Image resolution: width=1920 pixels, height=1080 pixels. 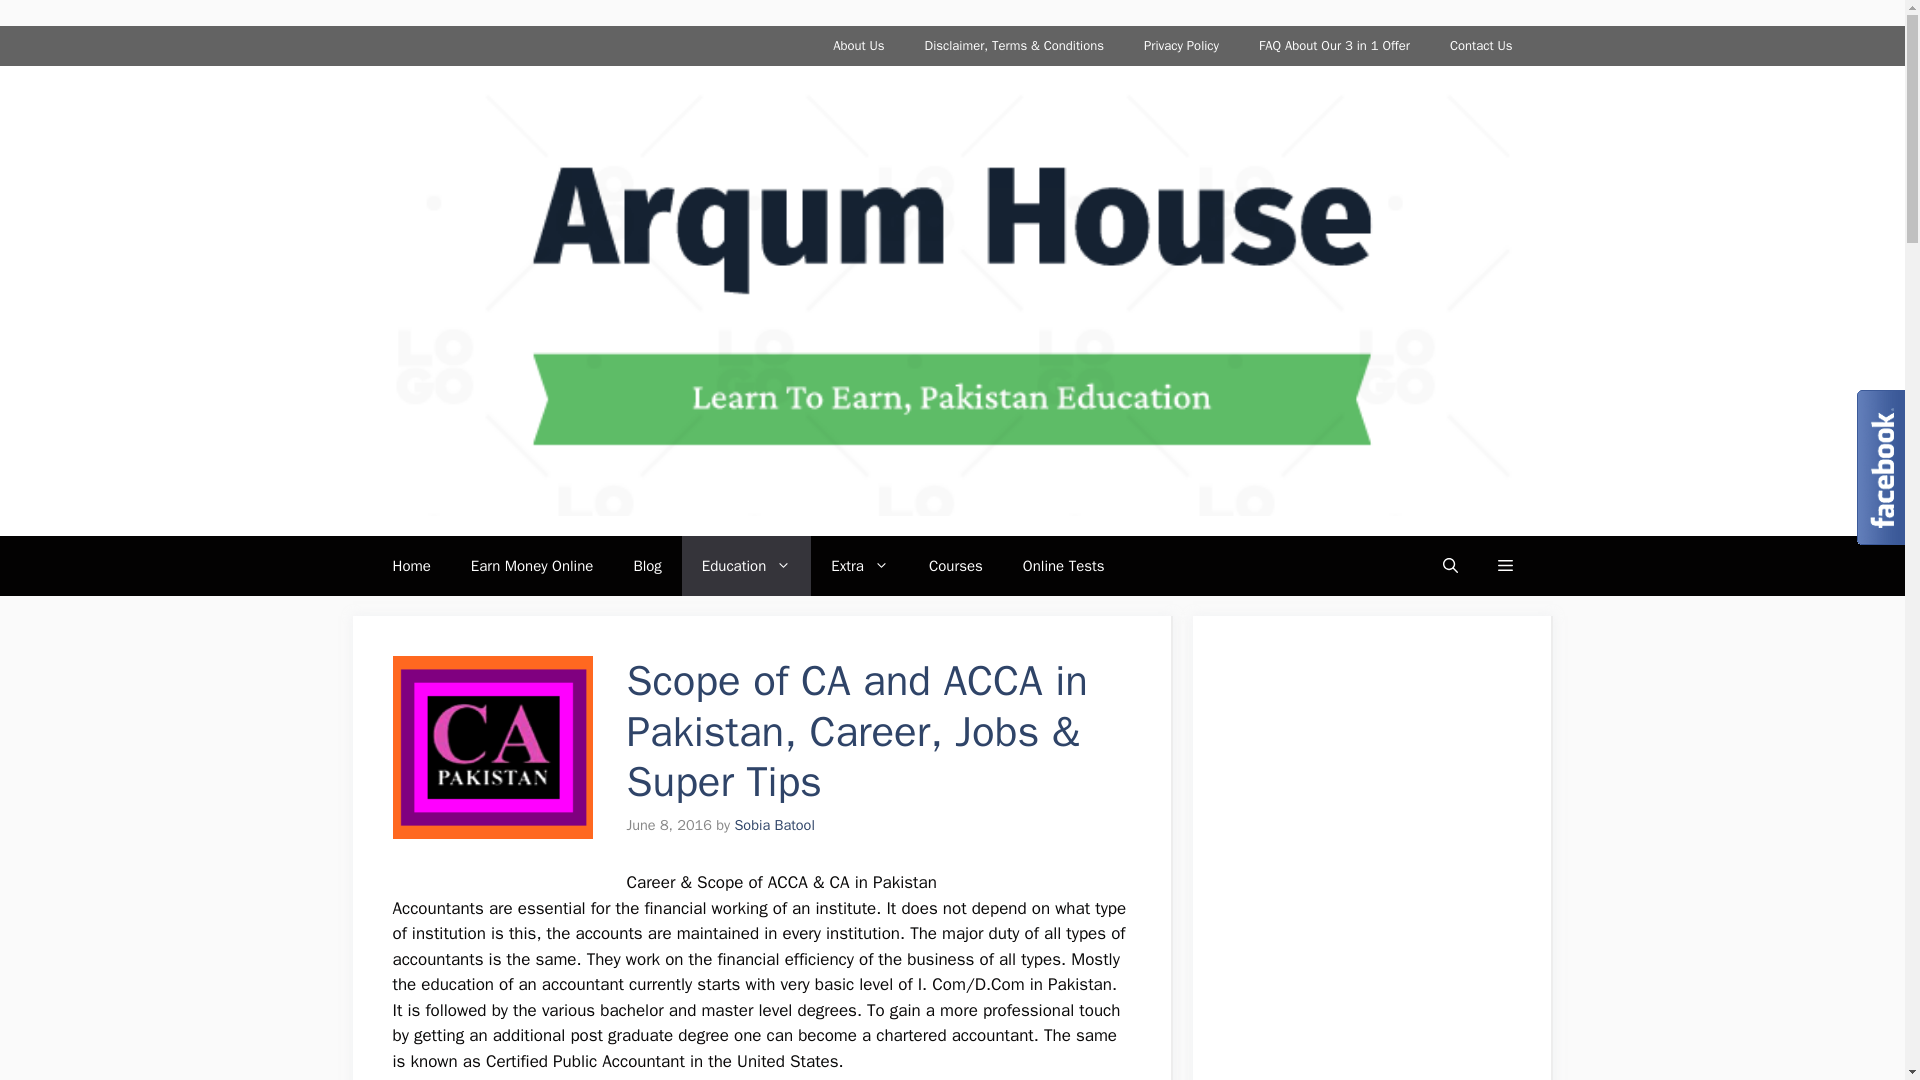 What do you see at coordinates (1334, 45) in the screenshot?
I see `FAQ About Our 3 in 1 Offer` at bounding box center [1334, 45].